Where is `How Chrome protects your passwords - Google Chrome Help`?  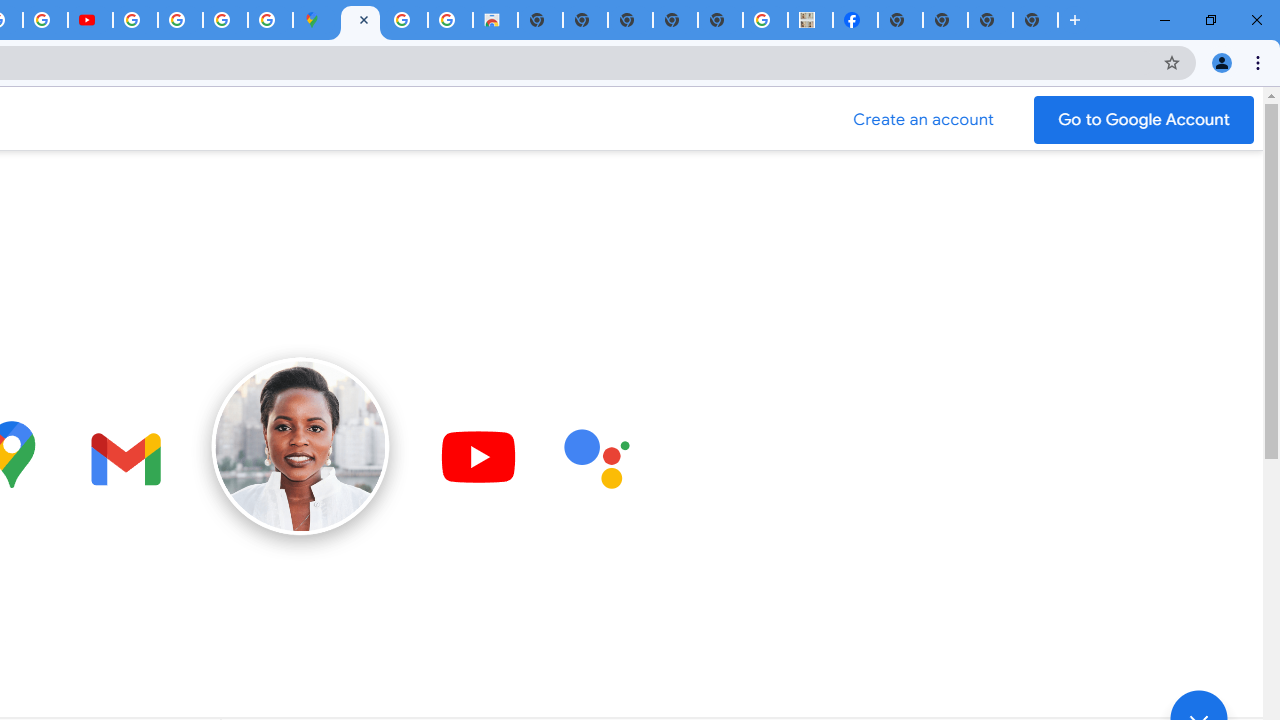
How Chrome protects your passwords - Google Chrome Help is located at coordinates (134, 20).